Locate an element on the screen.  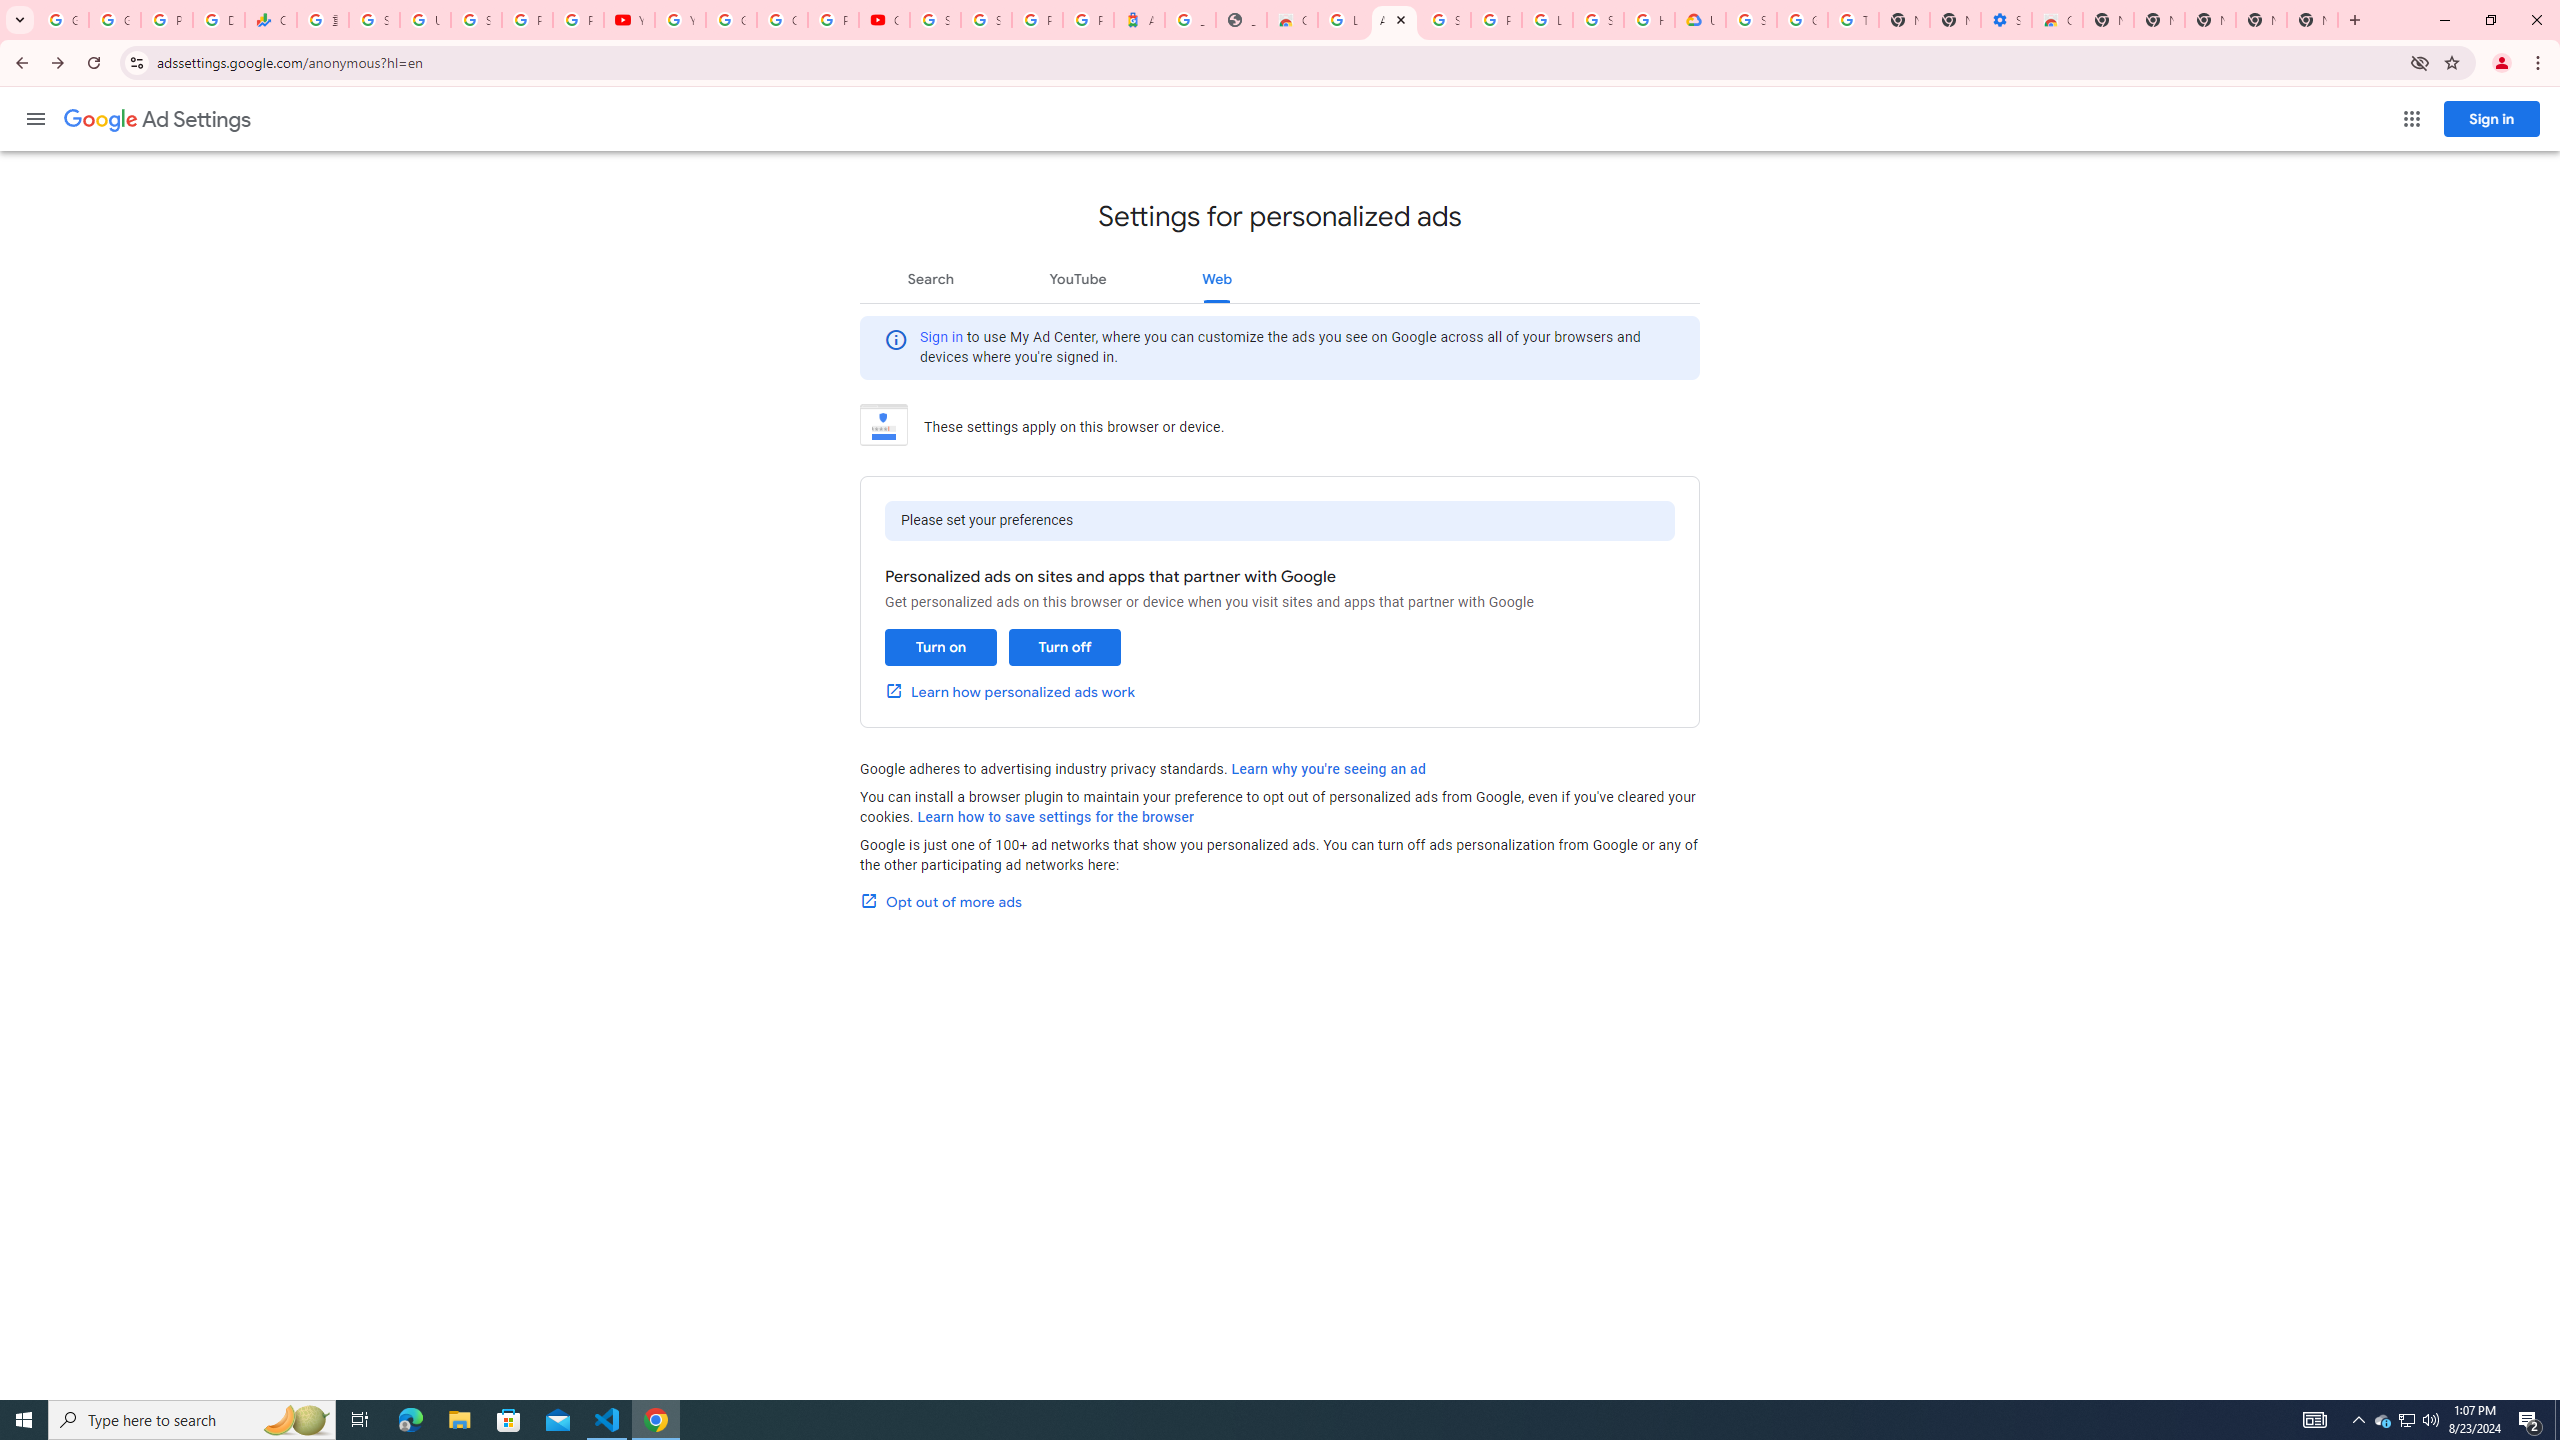
New Tab is located at coordinates (2108, 20).